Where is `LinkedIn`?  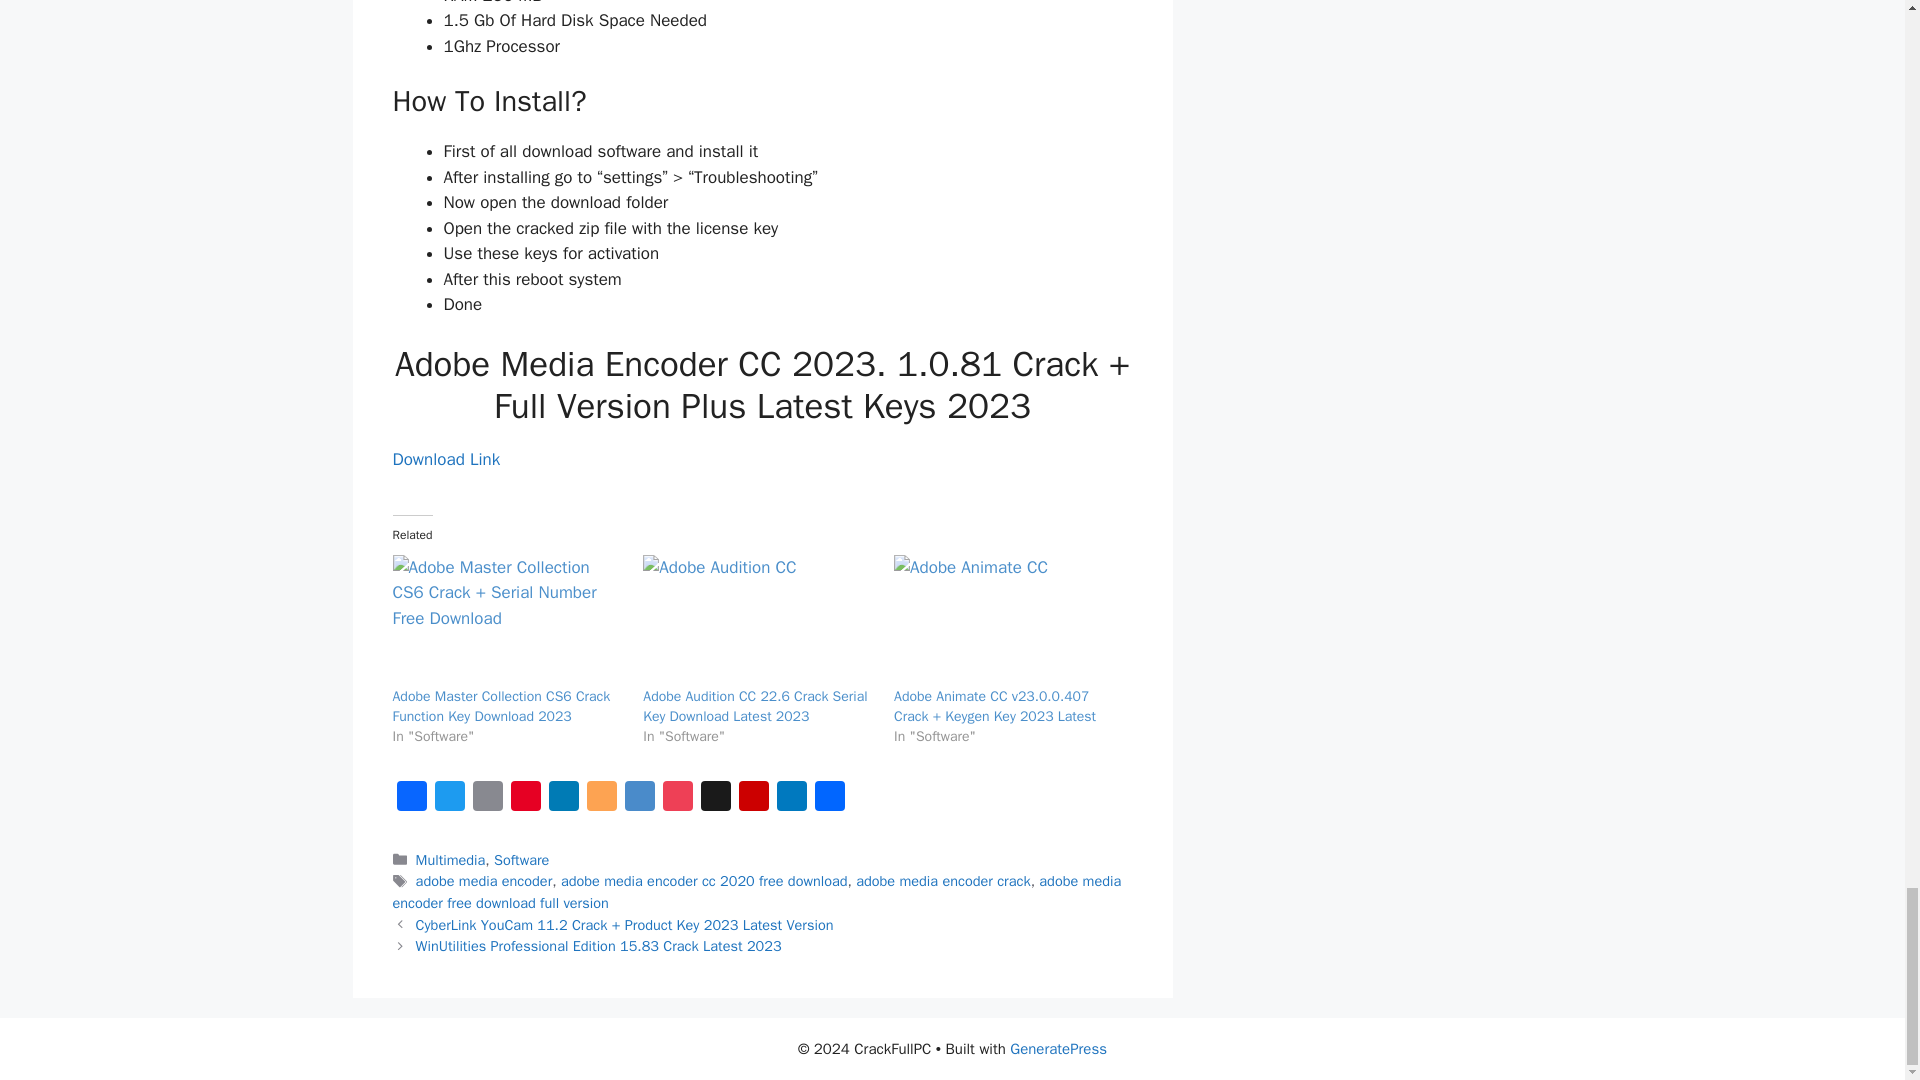
LinkedIn is located at coordinates (562, 800).